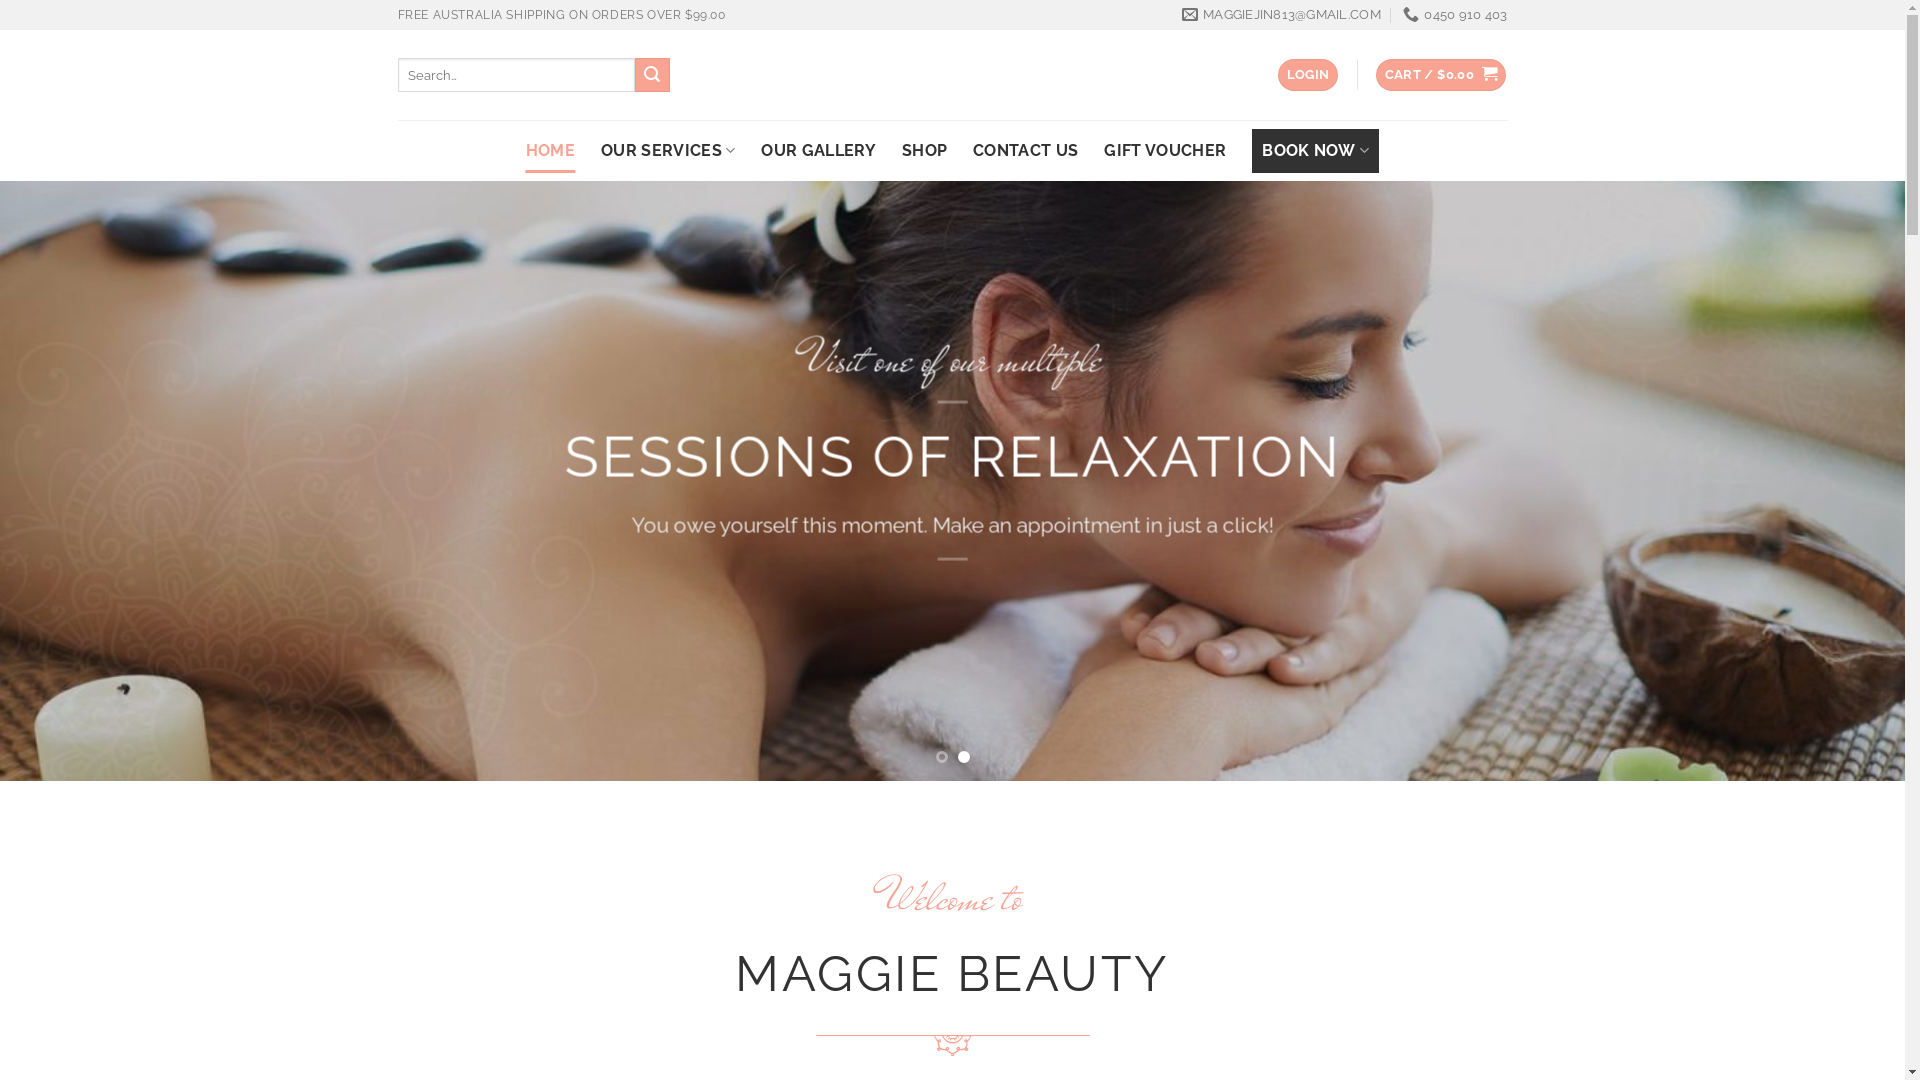 Image resolution: width=1920 pixels, height=1080 pixels. What do you see at coordinates (652, 75) in the screenshot?
I see `Search` at bounding box center [652, 75].